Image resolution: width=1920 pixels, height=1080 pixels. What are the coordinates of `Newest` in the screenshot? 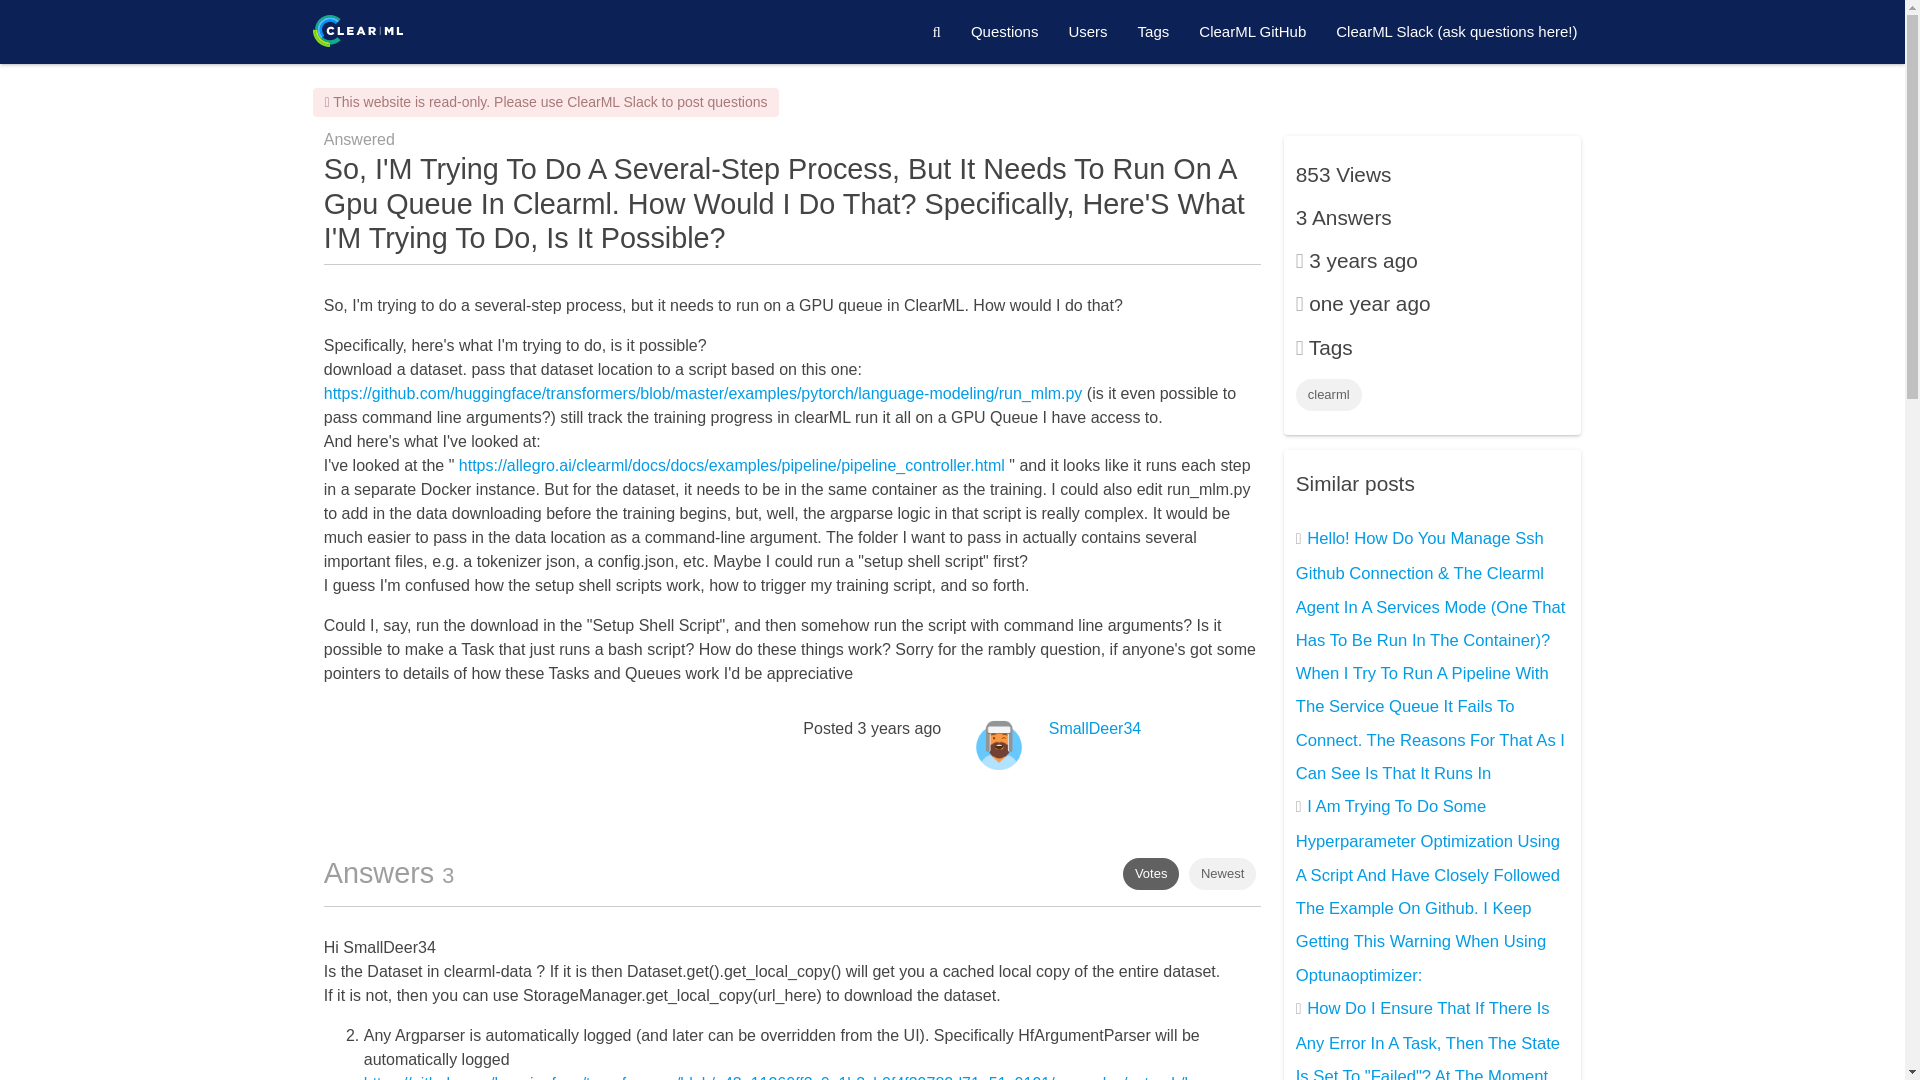 It's located at (1222, 873).